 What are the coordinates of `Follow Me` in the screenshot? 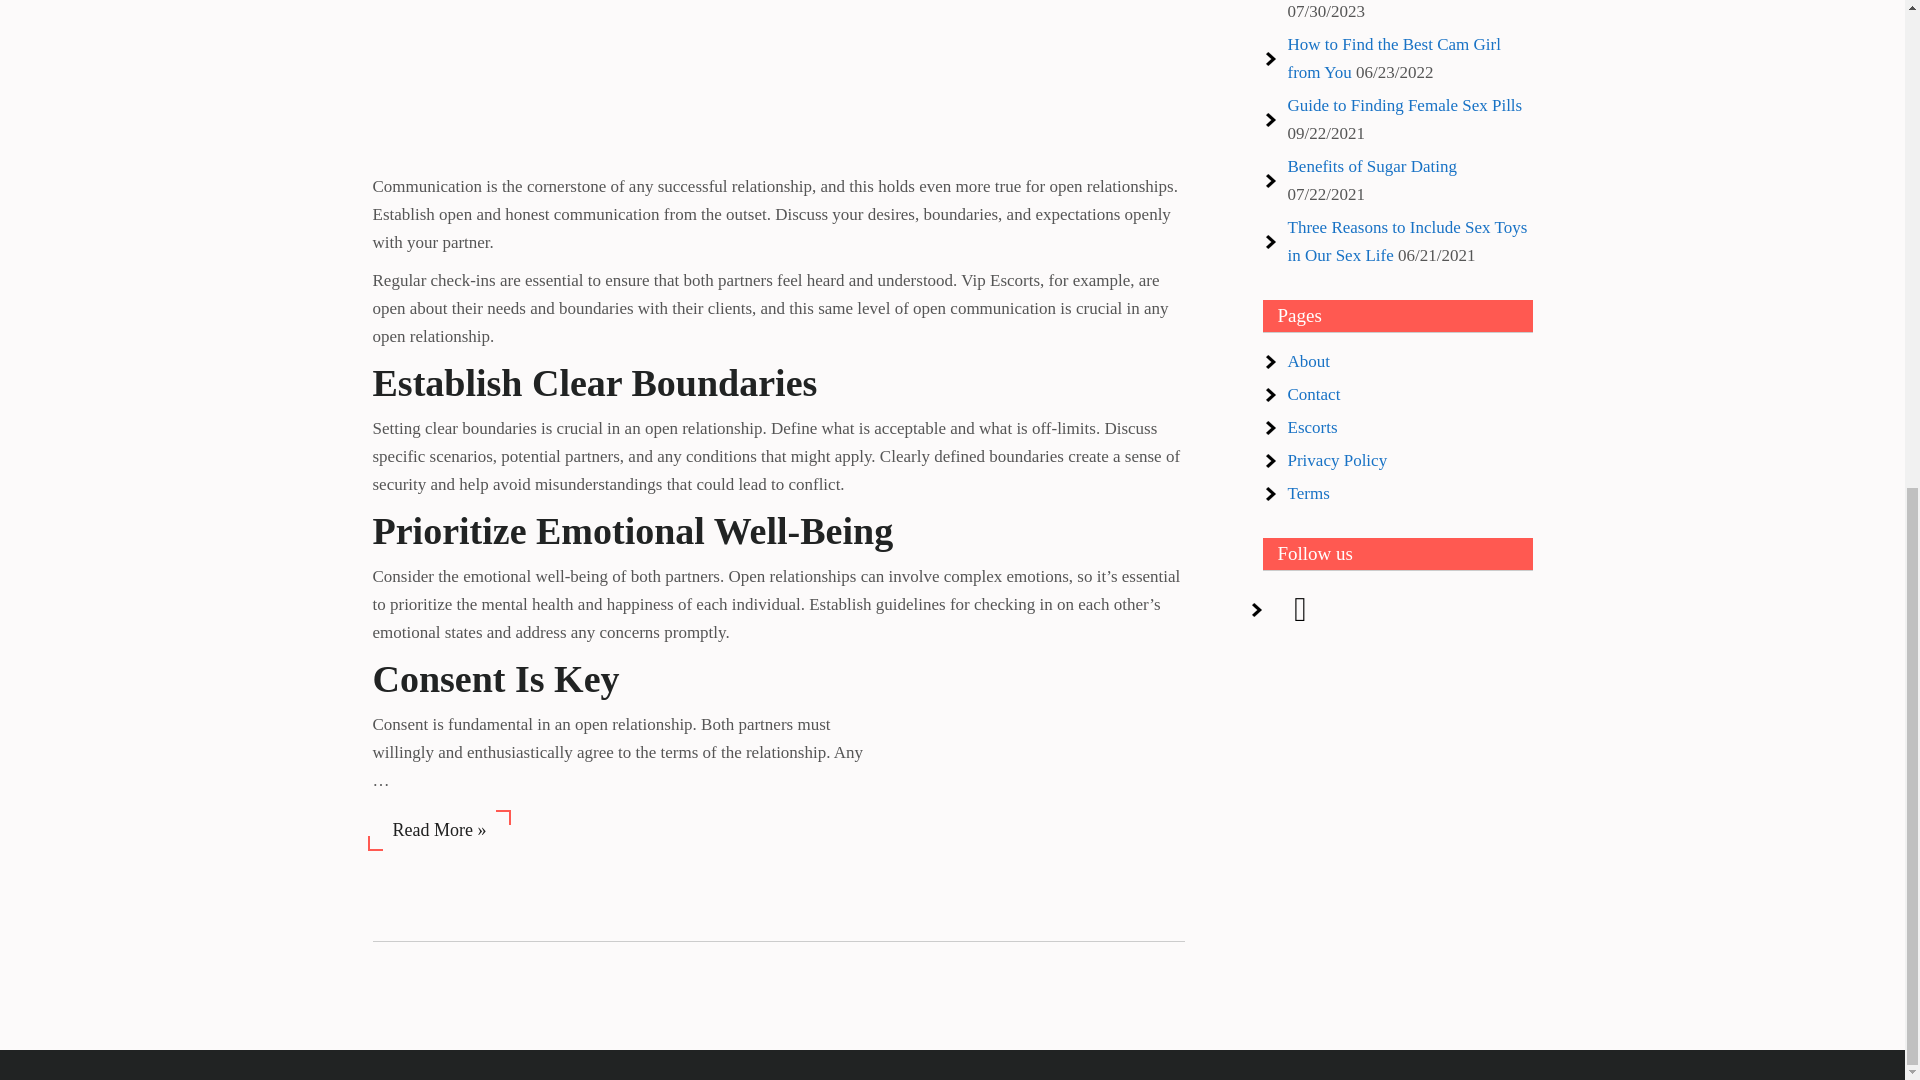 It's located at (1301, 608).